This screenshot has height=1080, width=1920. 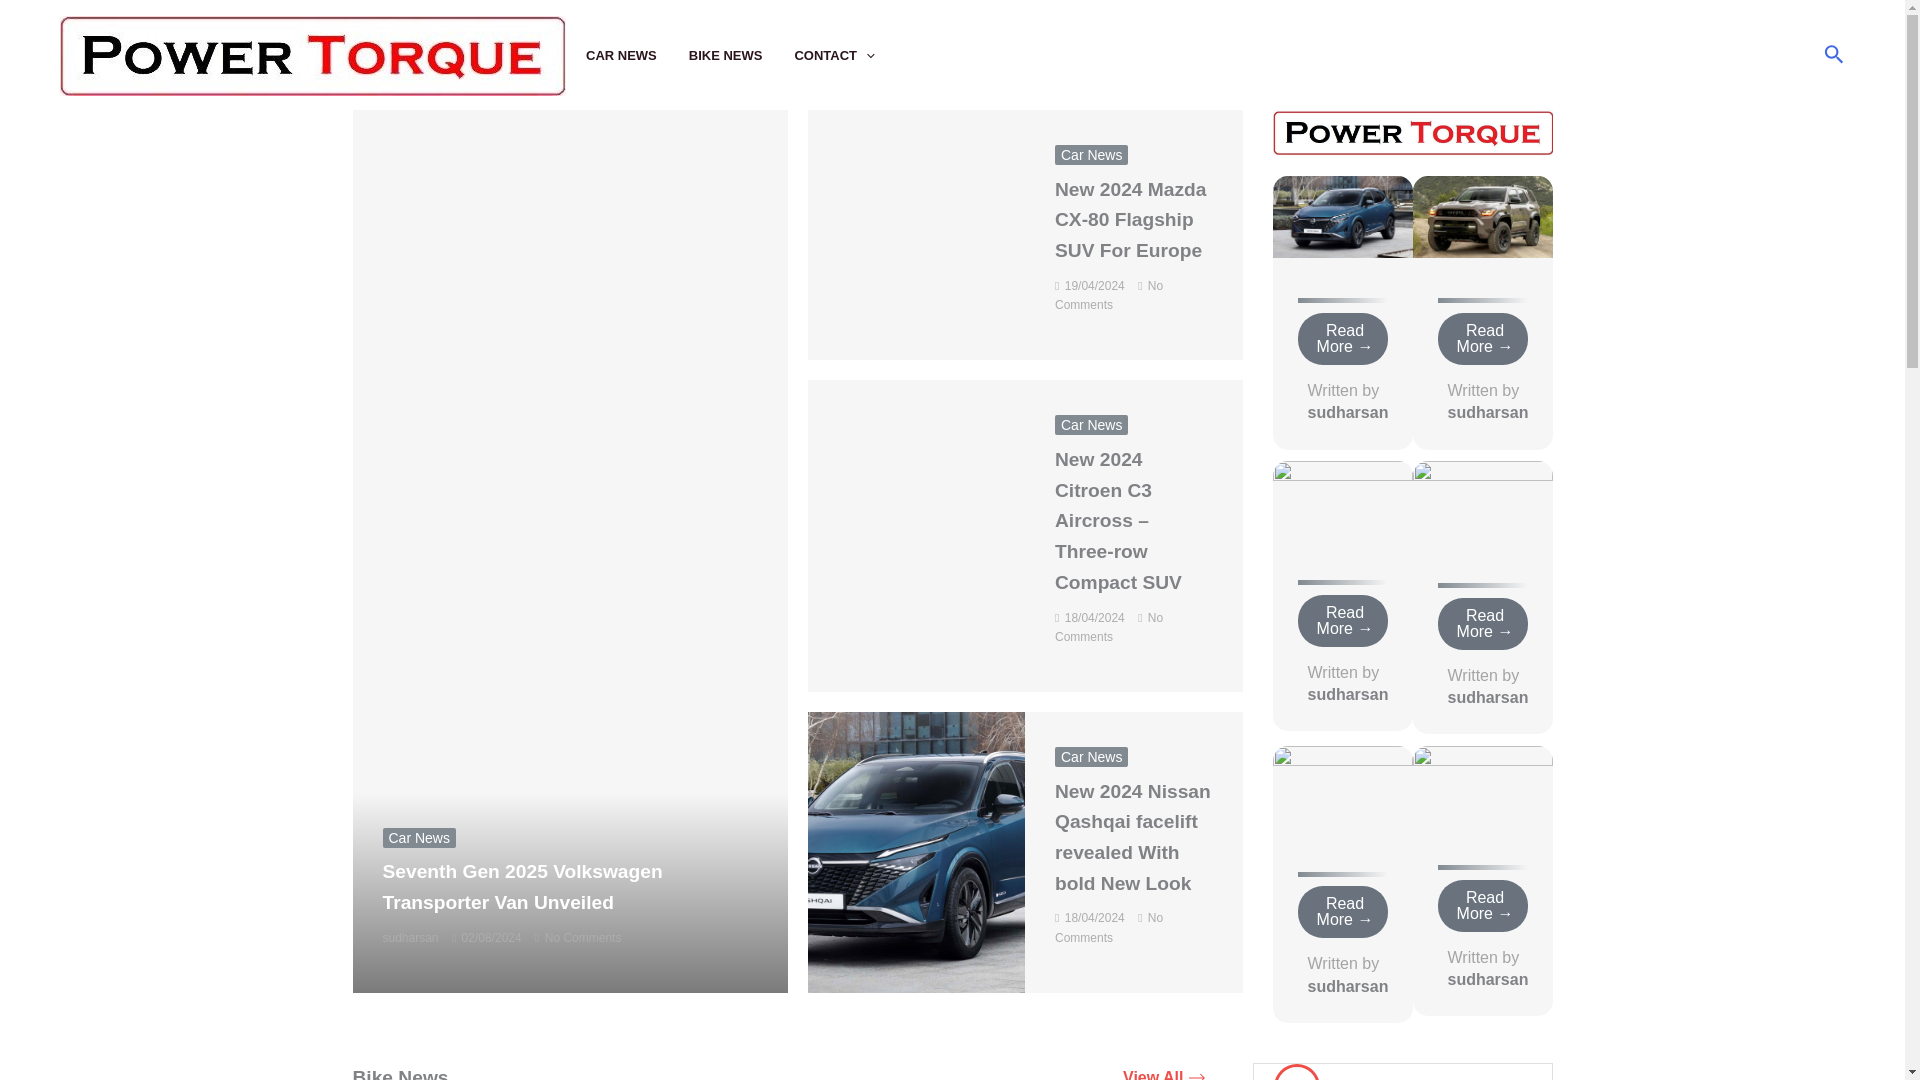 I want to click on 2023 Mercedes-Maybach S680 Haute Voiture sedan debuts, so click(x=1481, y=784).